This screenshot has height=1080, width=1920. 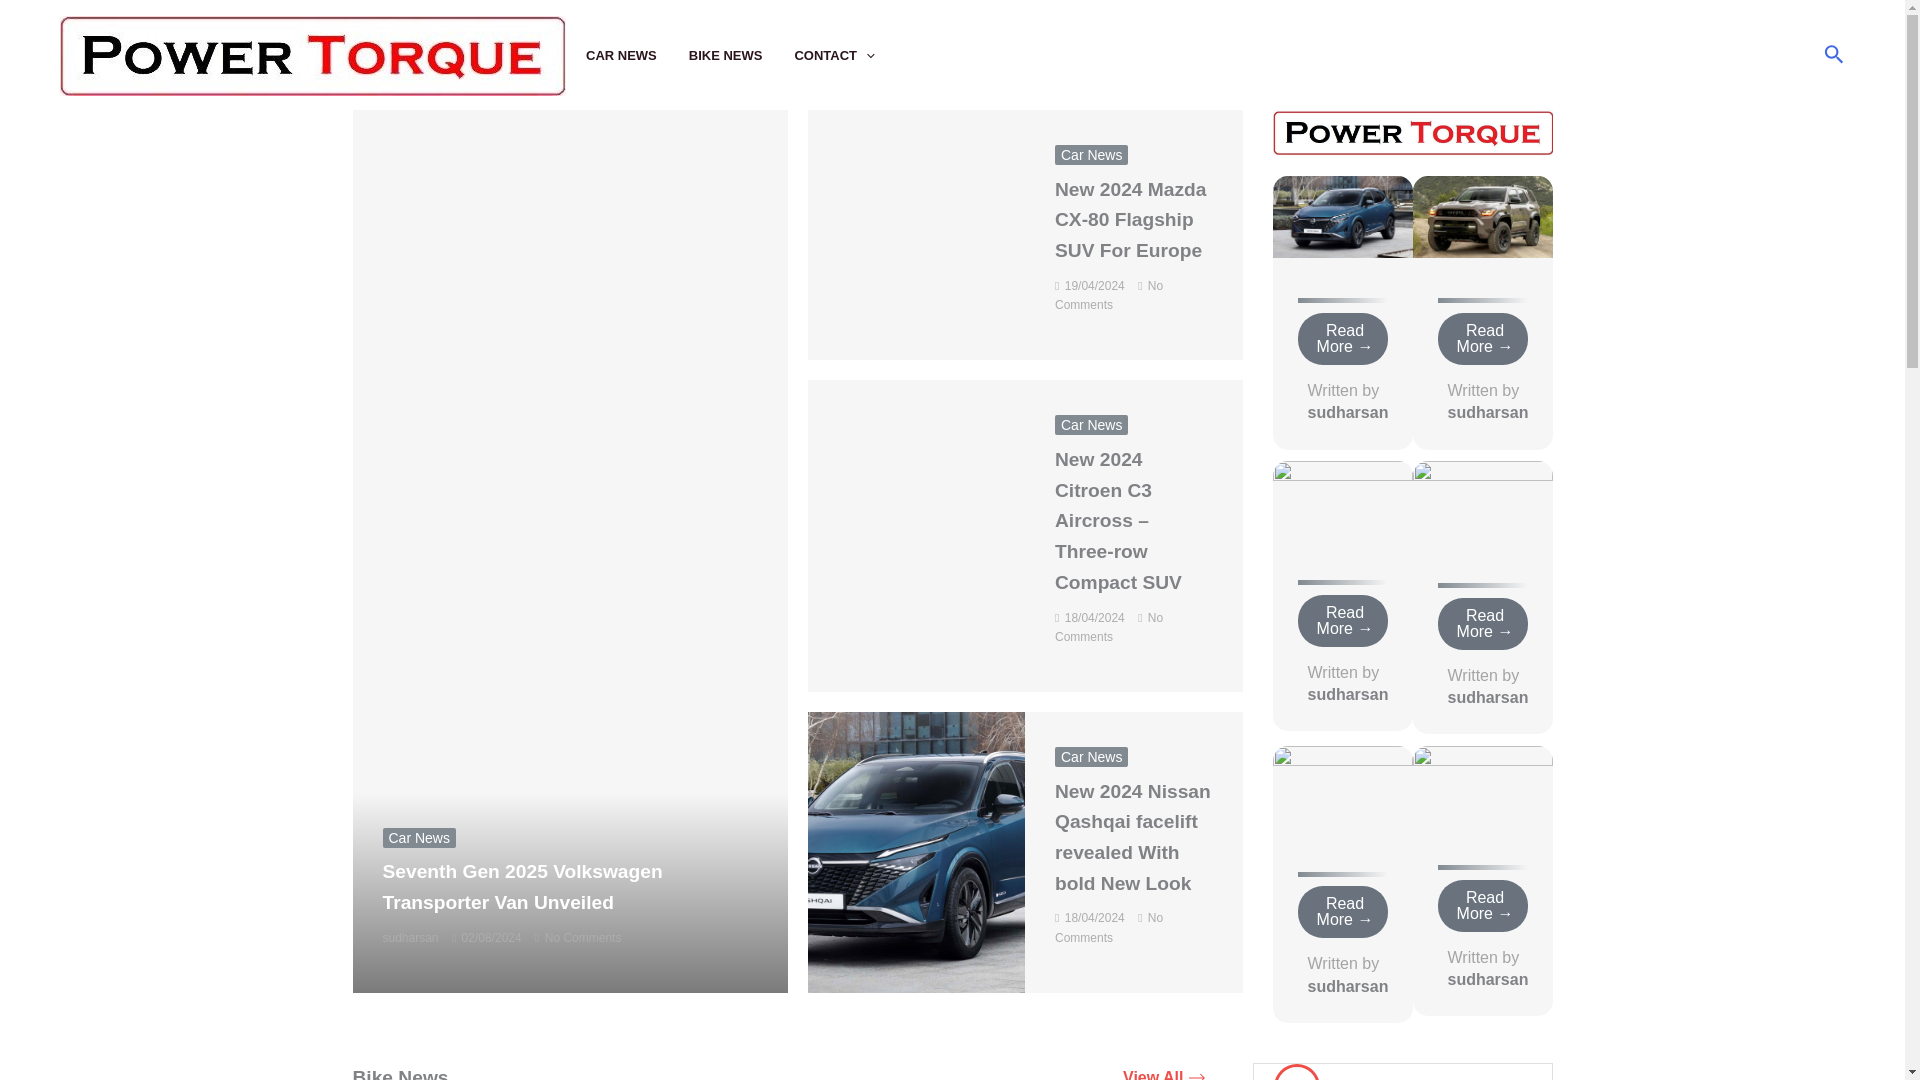 I want to click on 2023 Mercedes-Maybach S680 Haute Voiture sedan debuts, so click(x=1481, y=784).